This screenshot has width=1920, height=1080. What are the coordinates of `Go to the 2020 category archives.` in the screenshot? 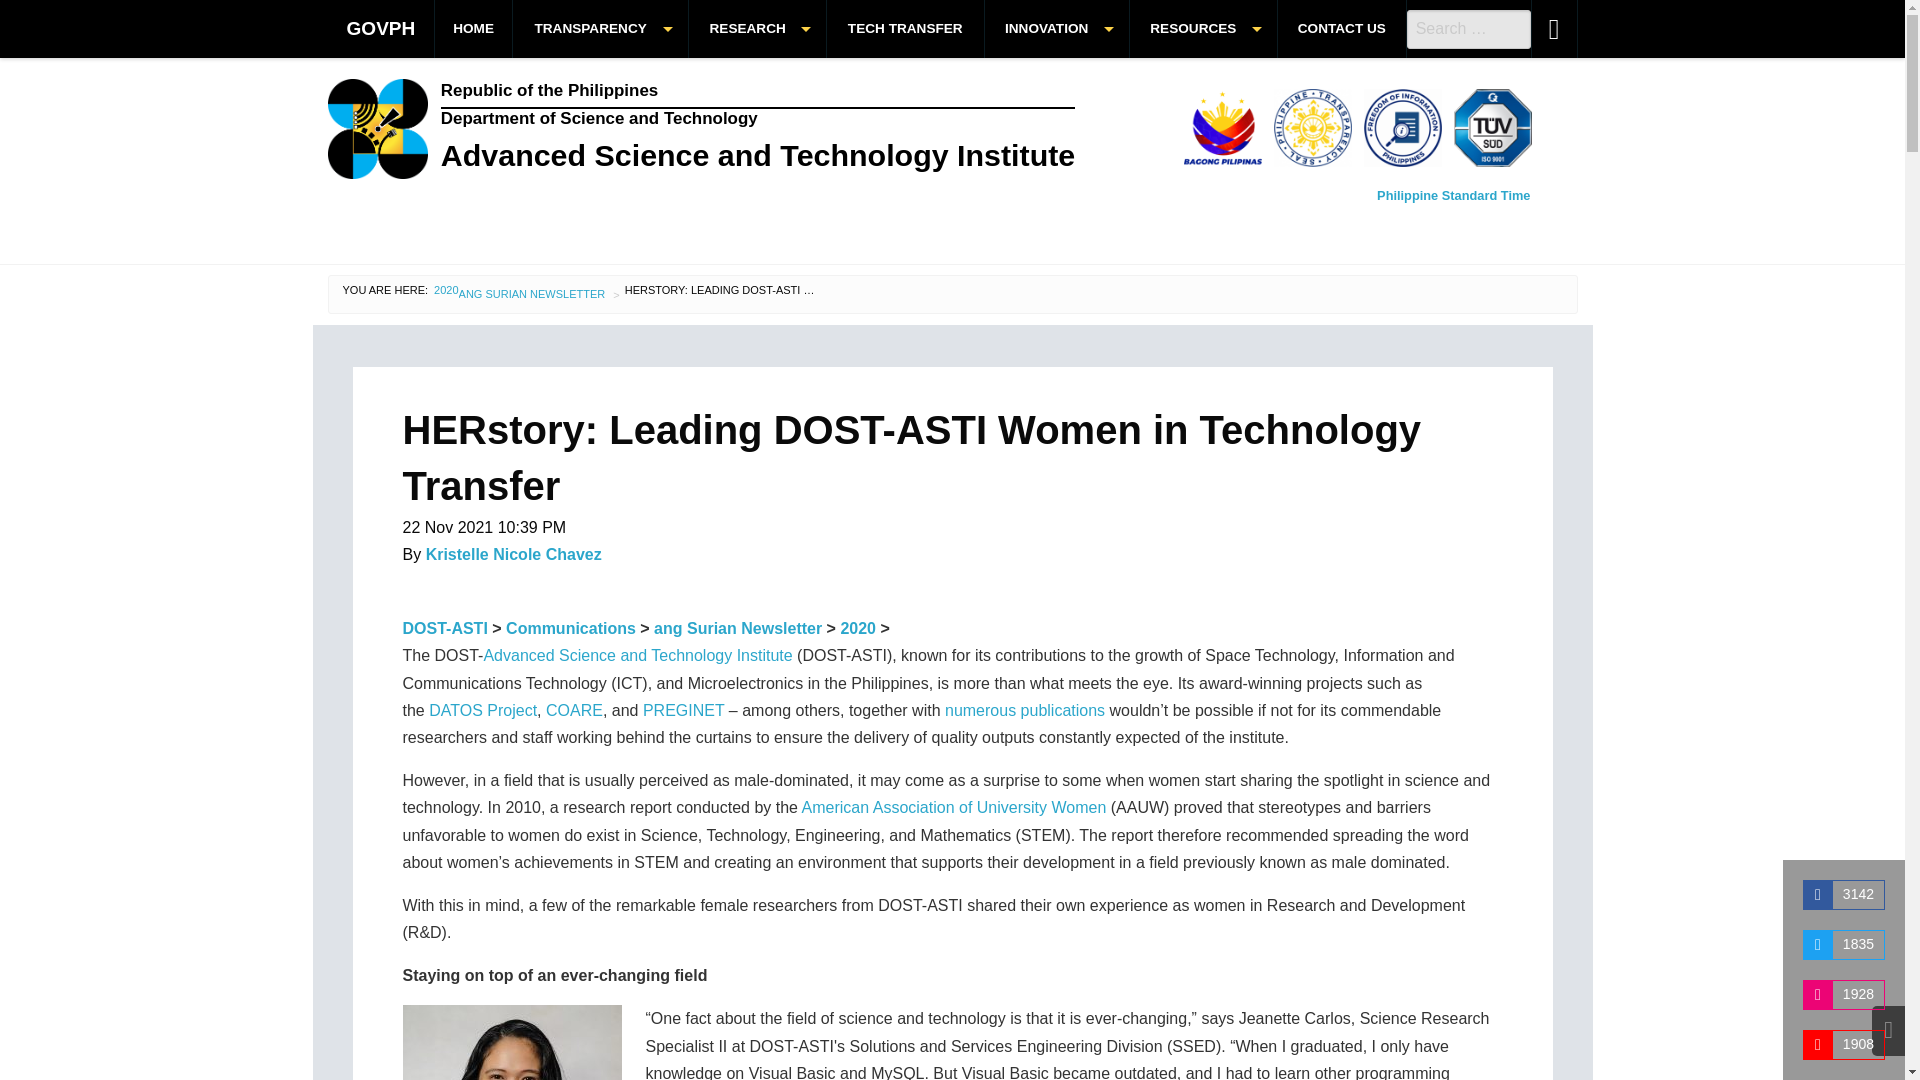 It's located at (858, 628).